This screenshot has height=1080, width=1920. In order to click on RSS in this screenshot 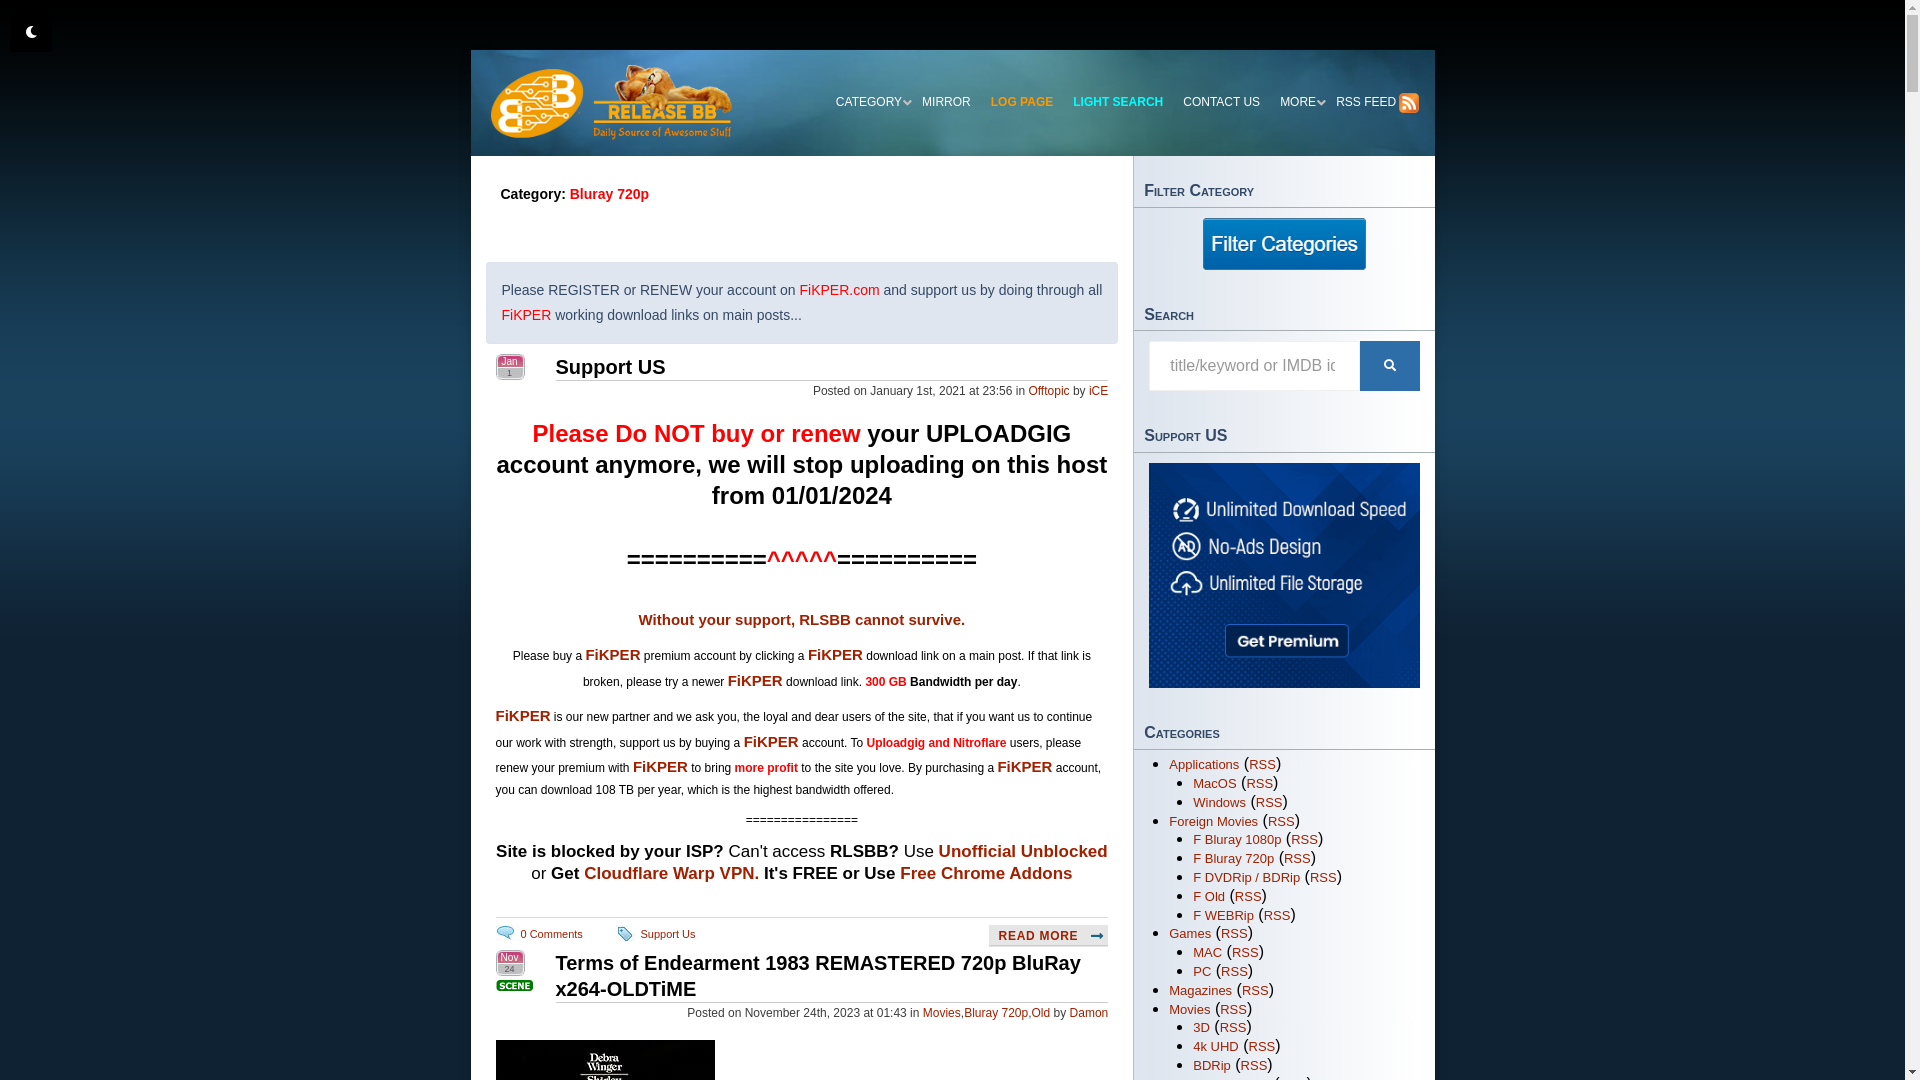, I will do `click(1298, 858)`.